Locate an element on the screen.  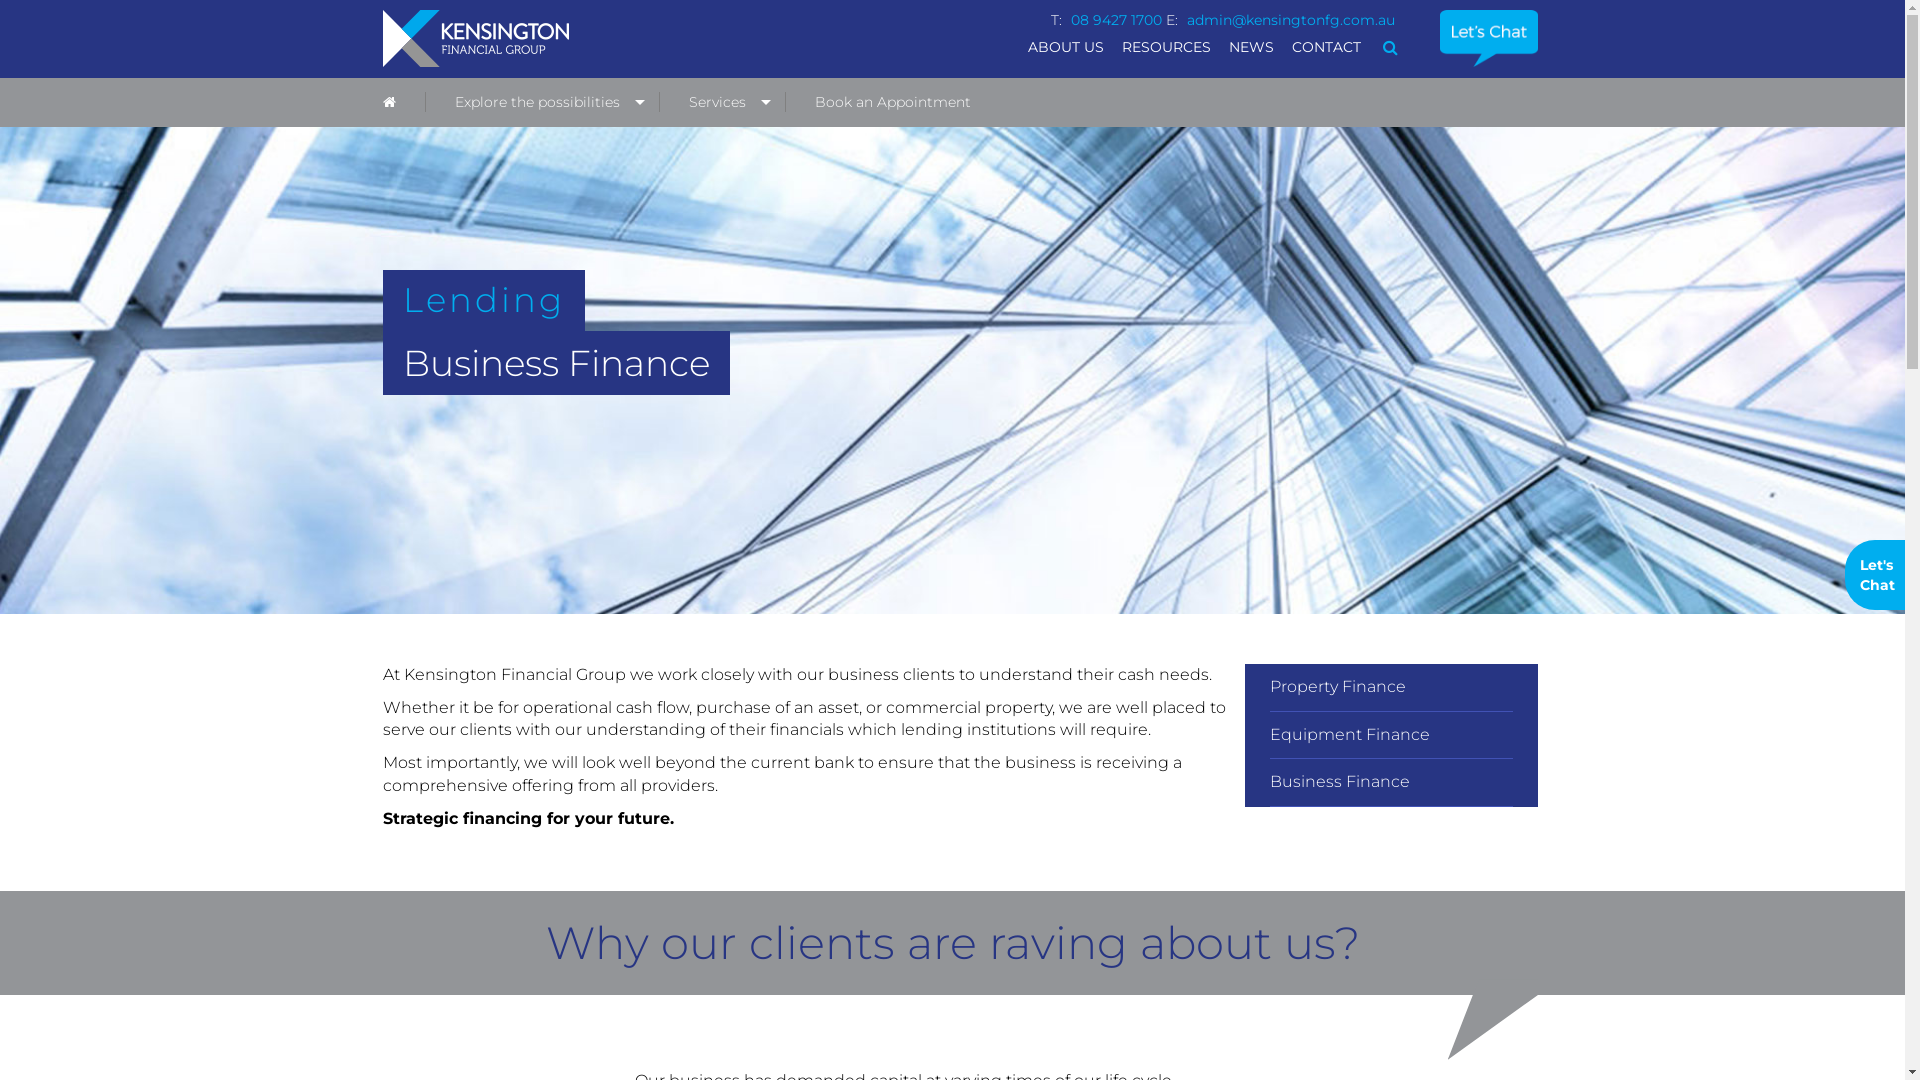
CONTACT is located at coordinates (1326, 47).